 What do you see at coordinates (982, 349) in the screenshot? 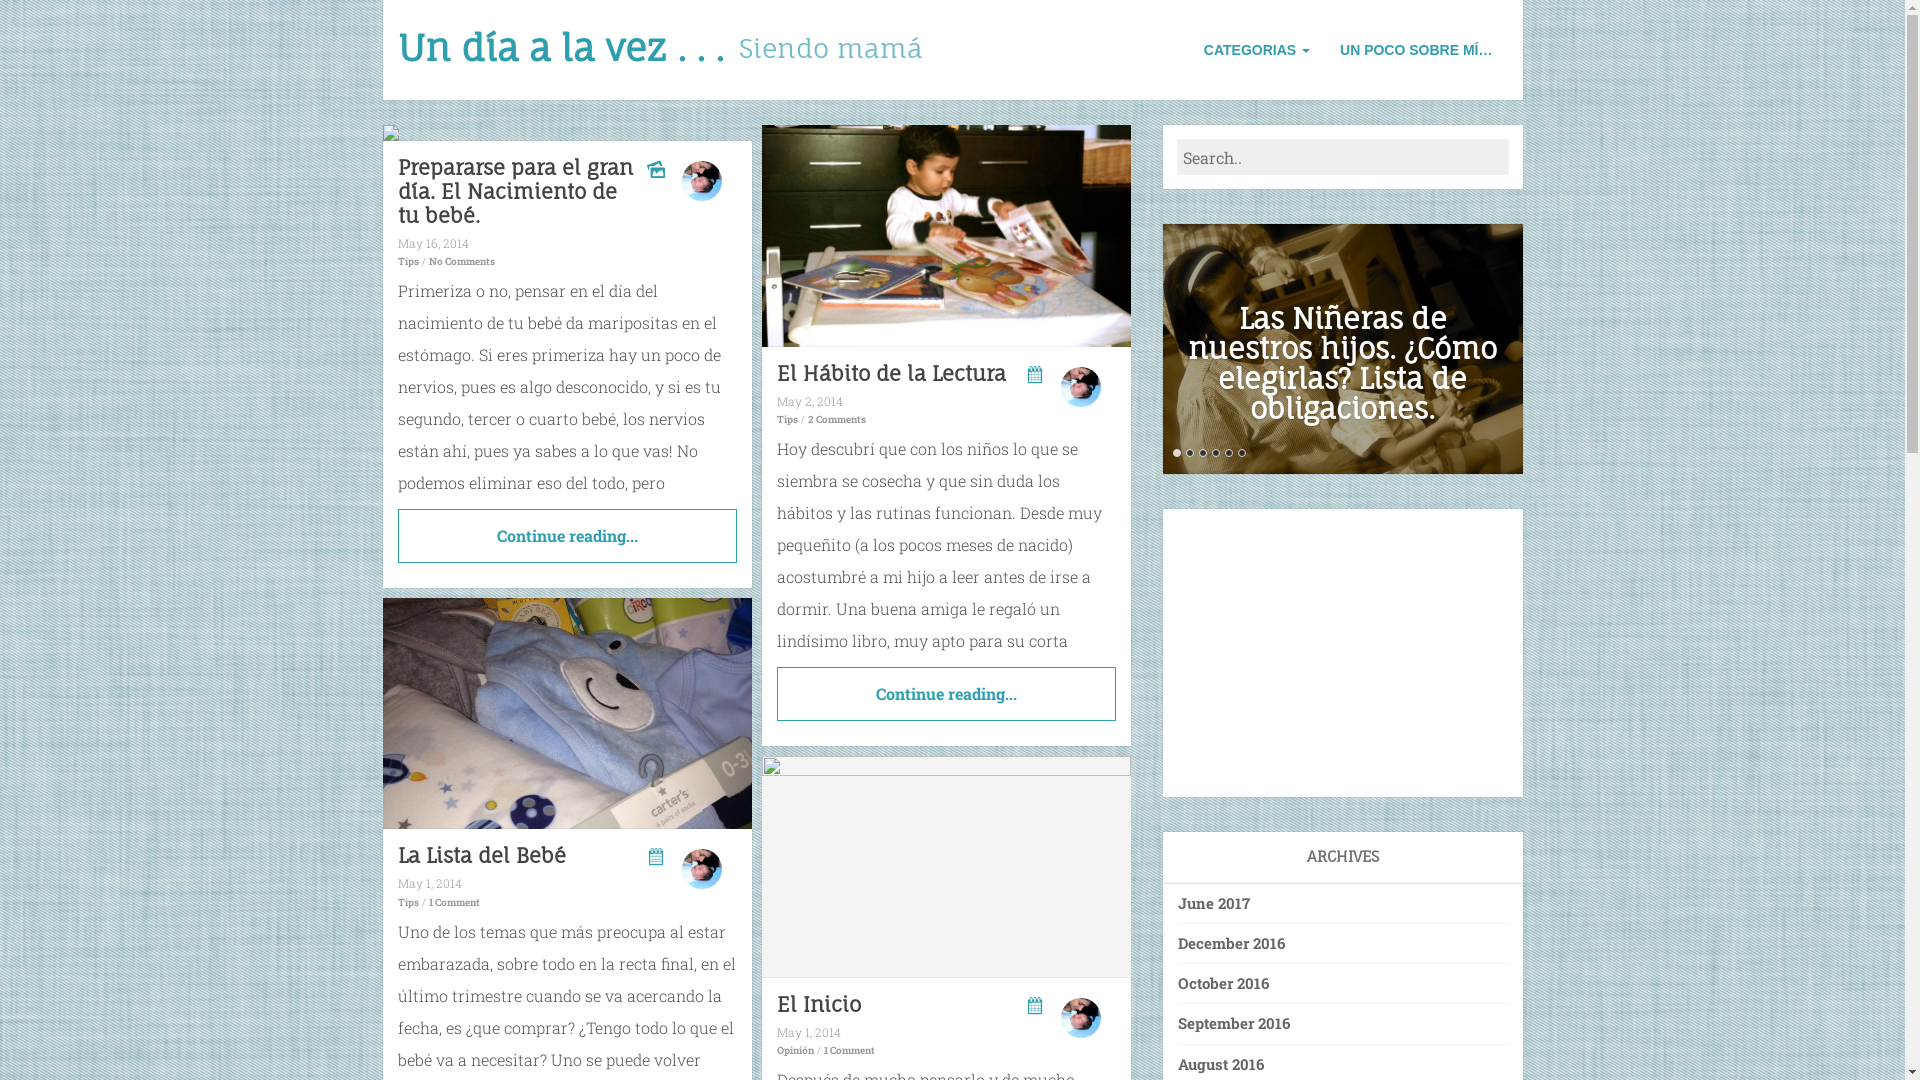
I see `El Inicio` at bounding box center [982, 349].